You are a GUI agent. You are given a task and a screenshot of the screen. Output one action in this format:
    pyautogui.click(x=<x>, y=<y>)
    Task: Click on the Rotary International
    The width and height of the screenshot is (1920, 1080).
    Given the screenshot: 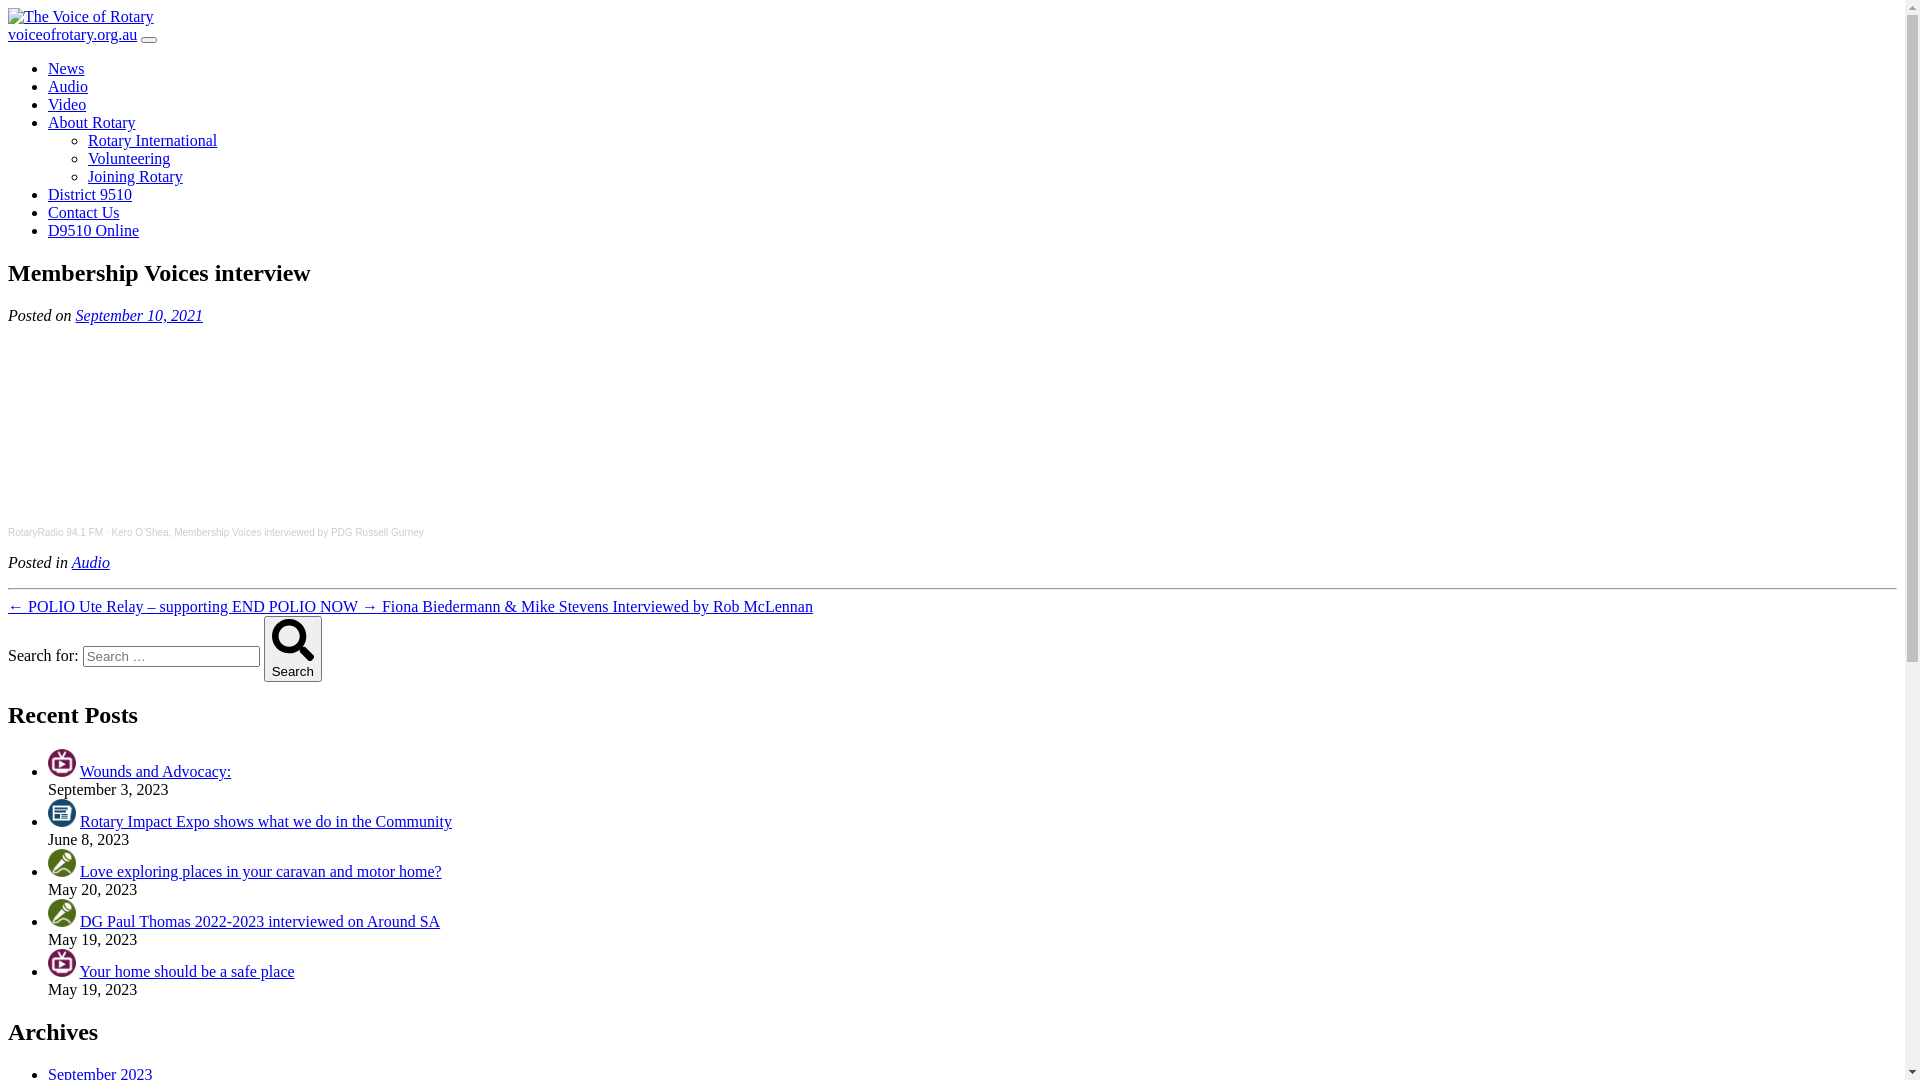 What is the action you would take?
    pyautogui.click(x=152, y=140)
    